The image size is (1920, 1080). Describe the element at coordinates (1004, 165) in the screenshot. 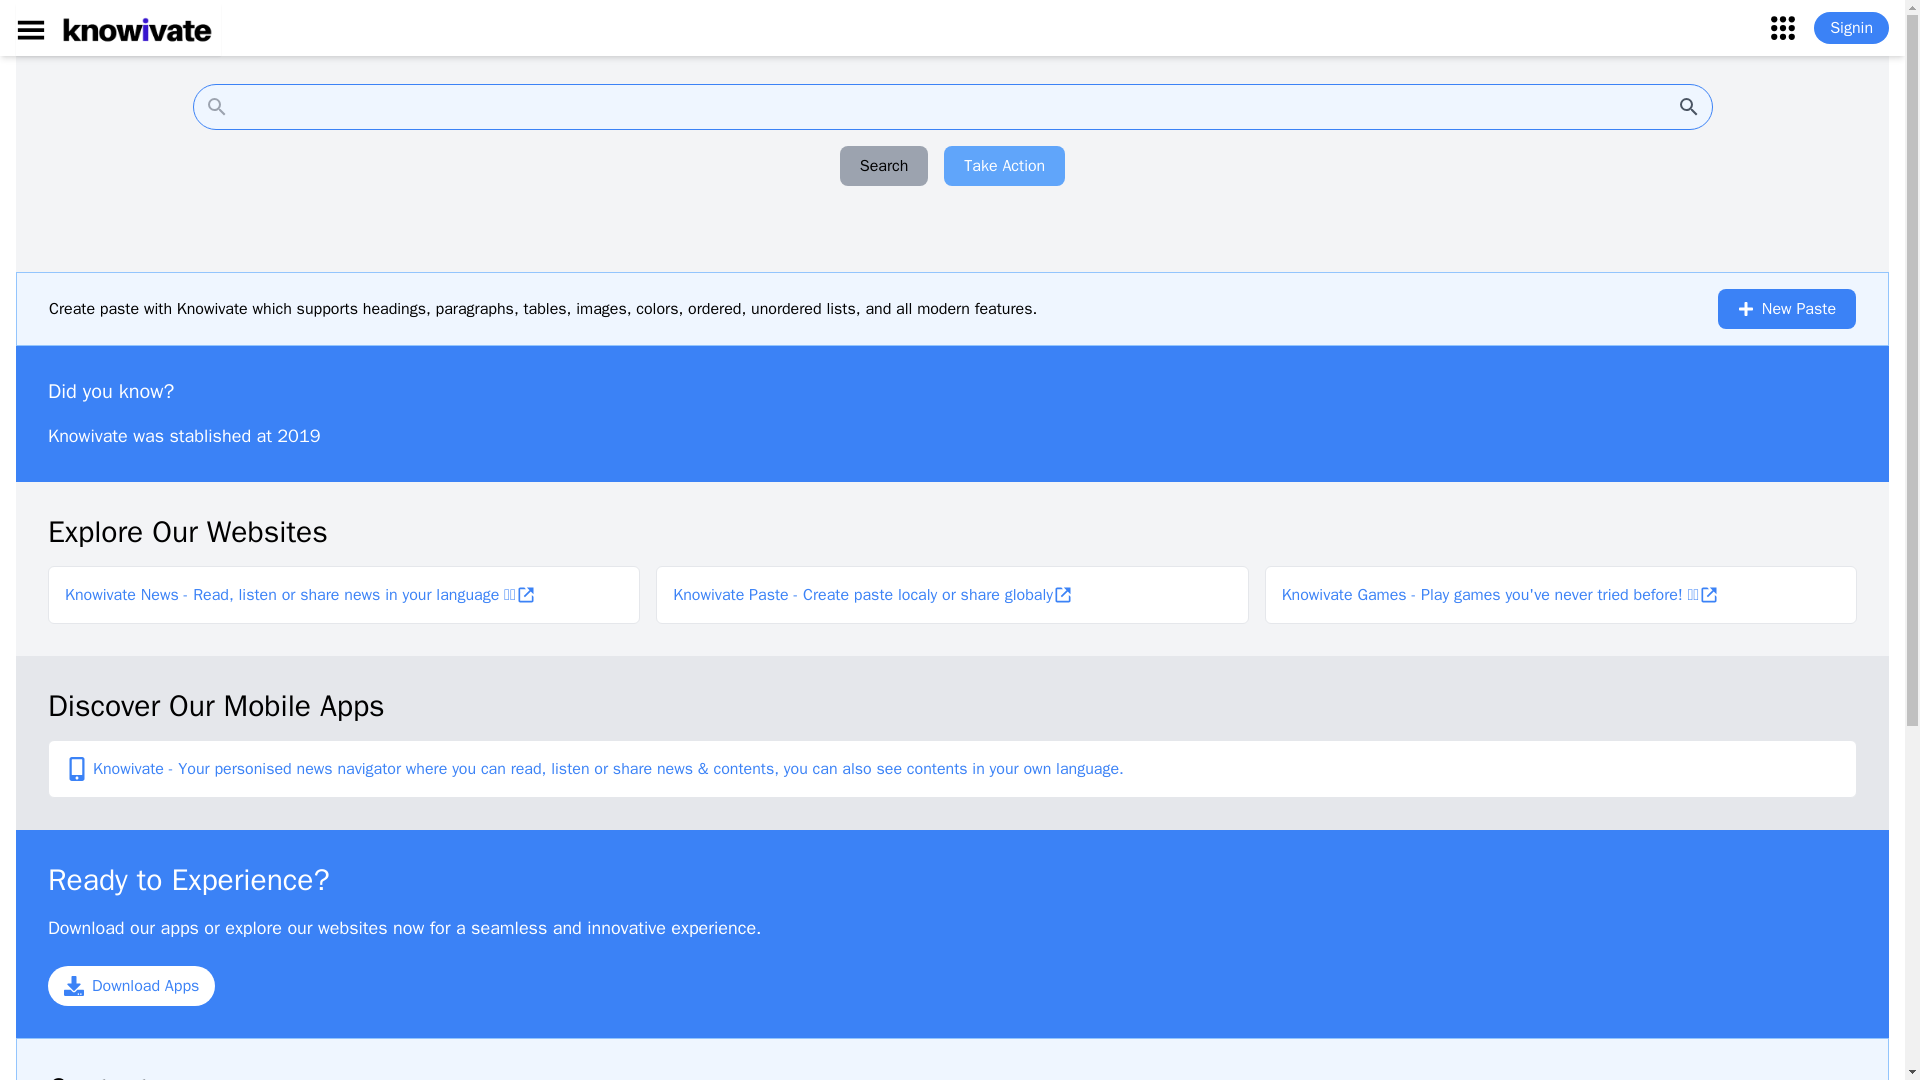

I see `Take Action` at that location.